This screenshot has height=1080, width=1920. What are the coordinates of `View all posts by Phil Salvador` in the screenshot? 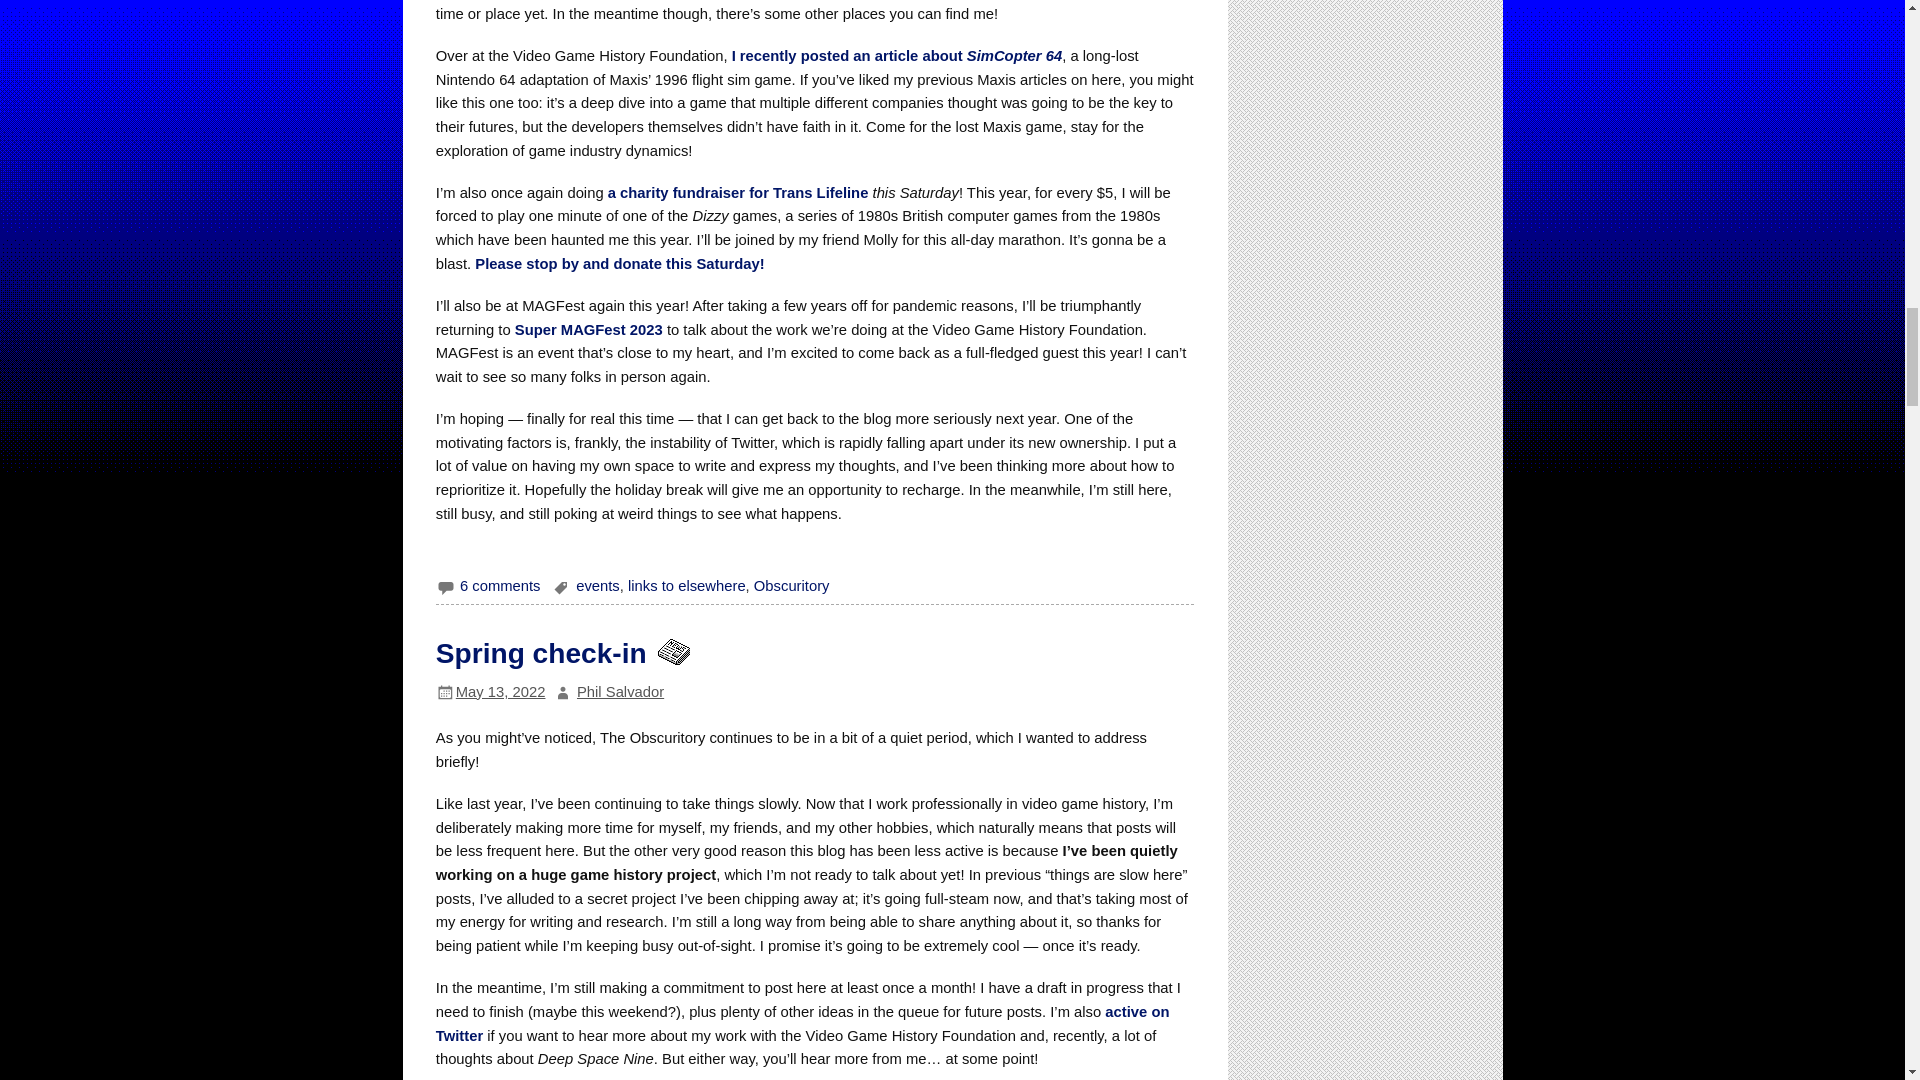 It's located at (620, 691).